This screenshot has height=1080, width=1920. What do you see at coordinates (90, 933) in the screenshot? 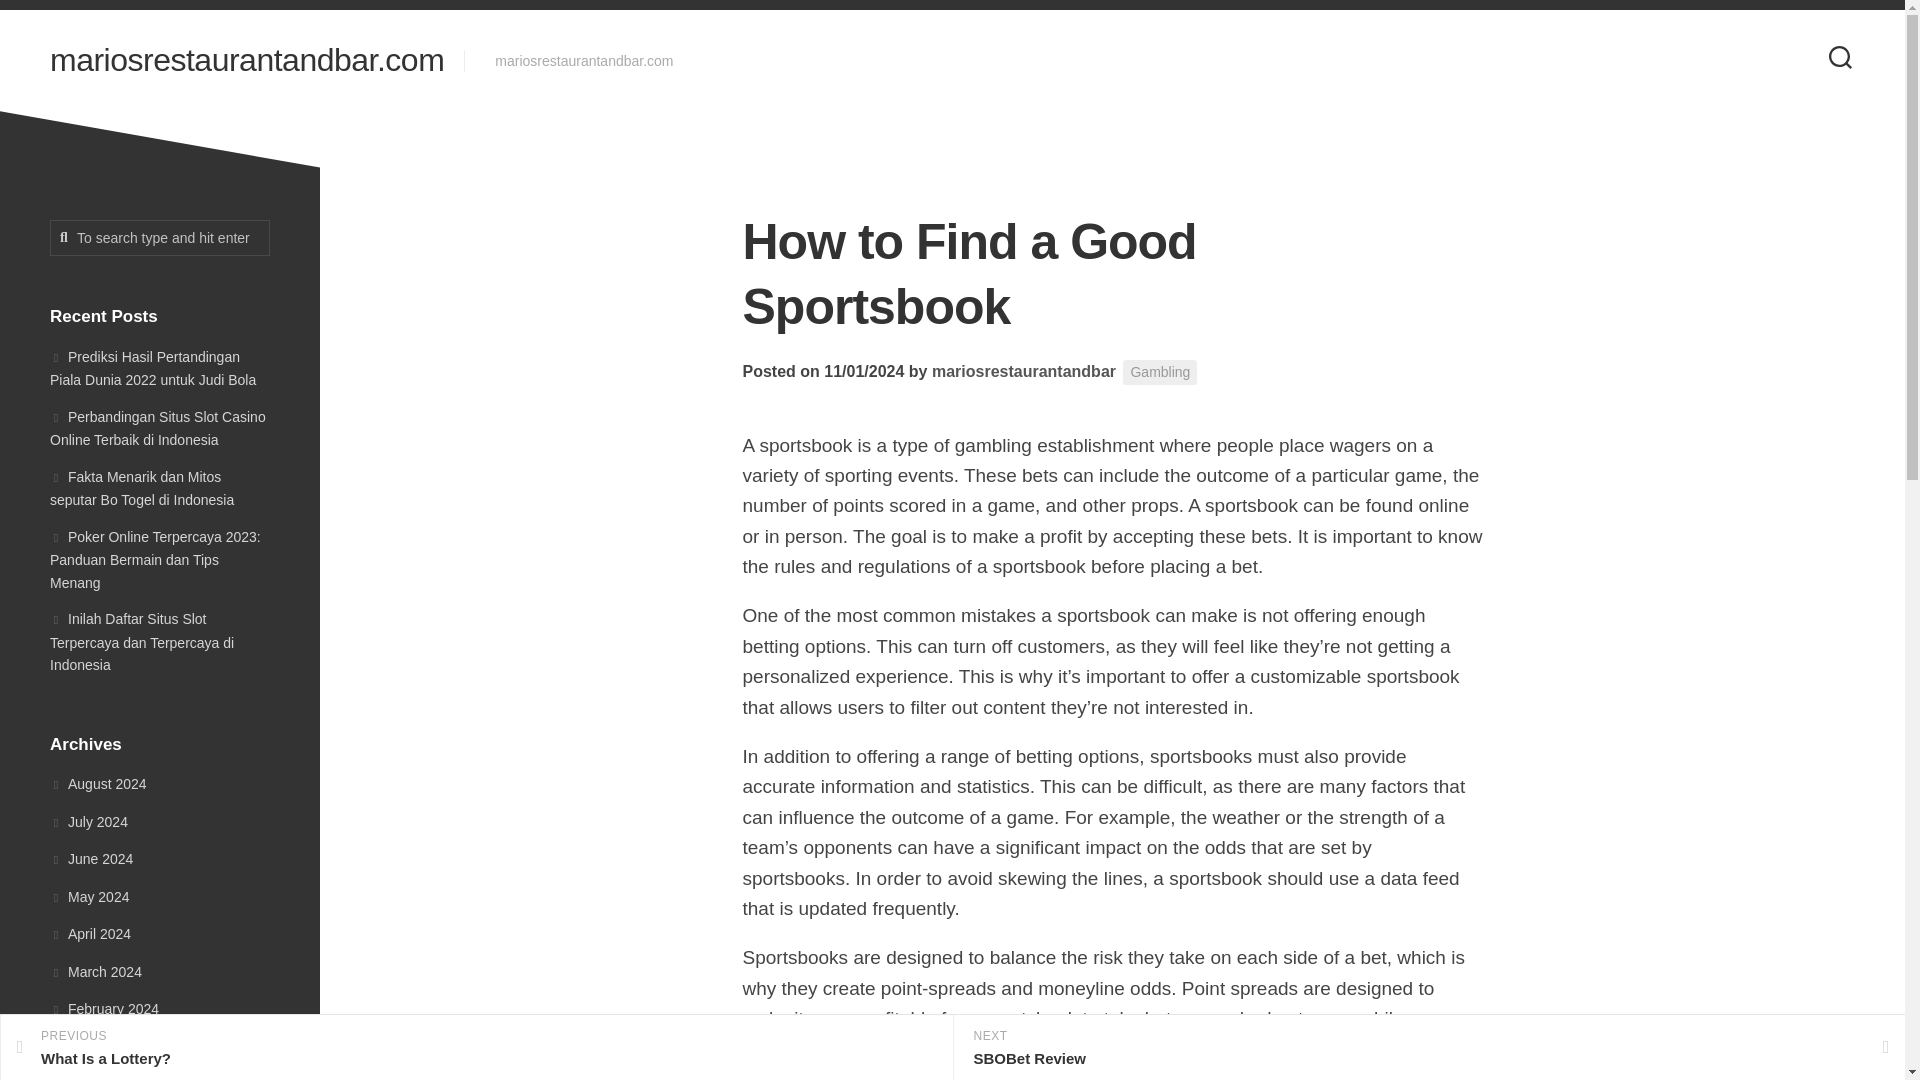
I see `March 2024` at bounding box center [90, 933].